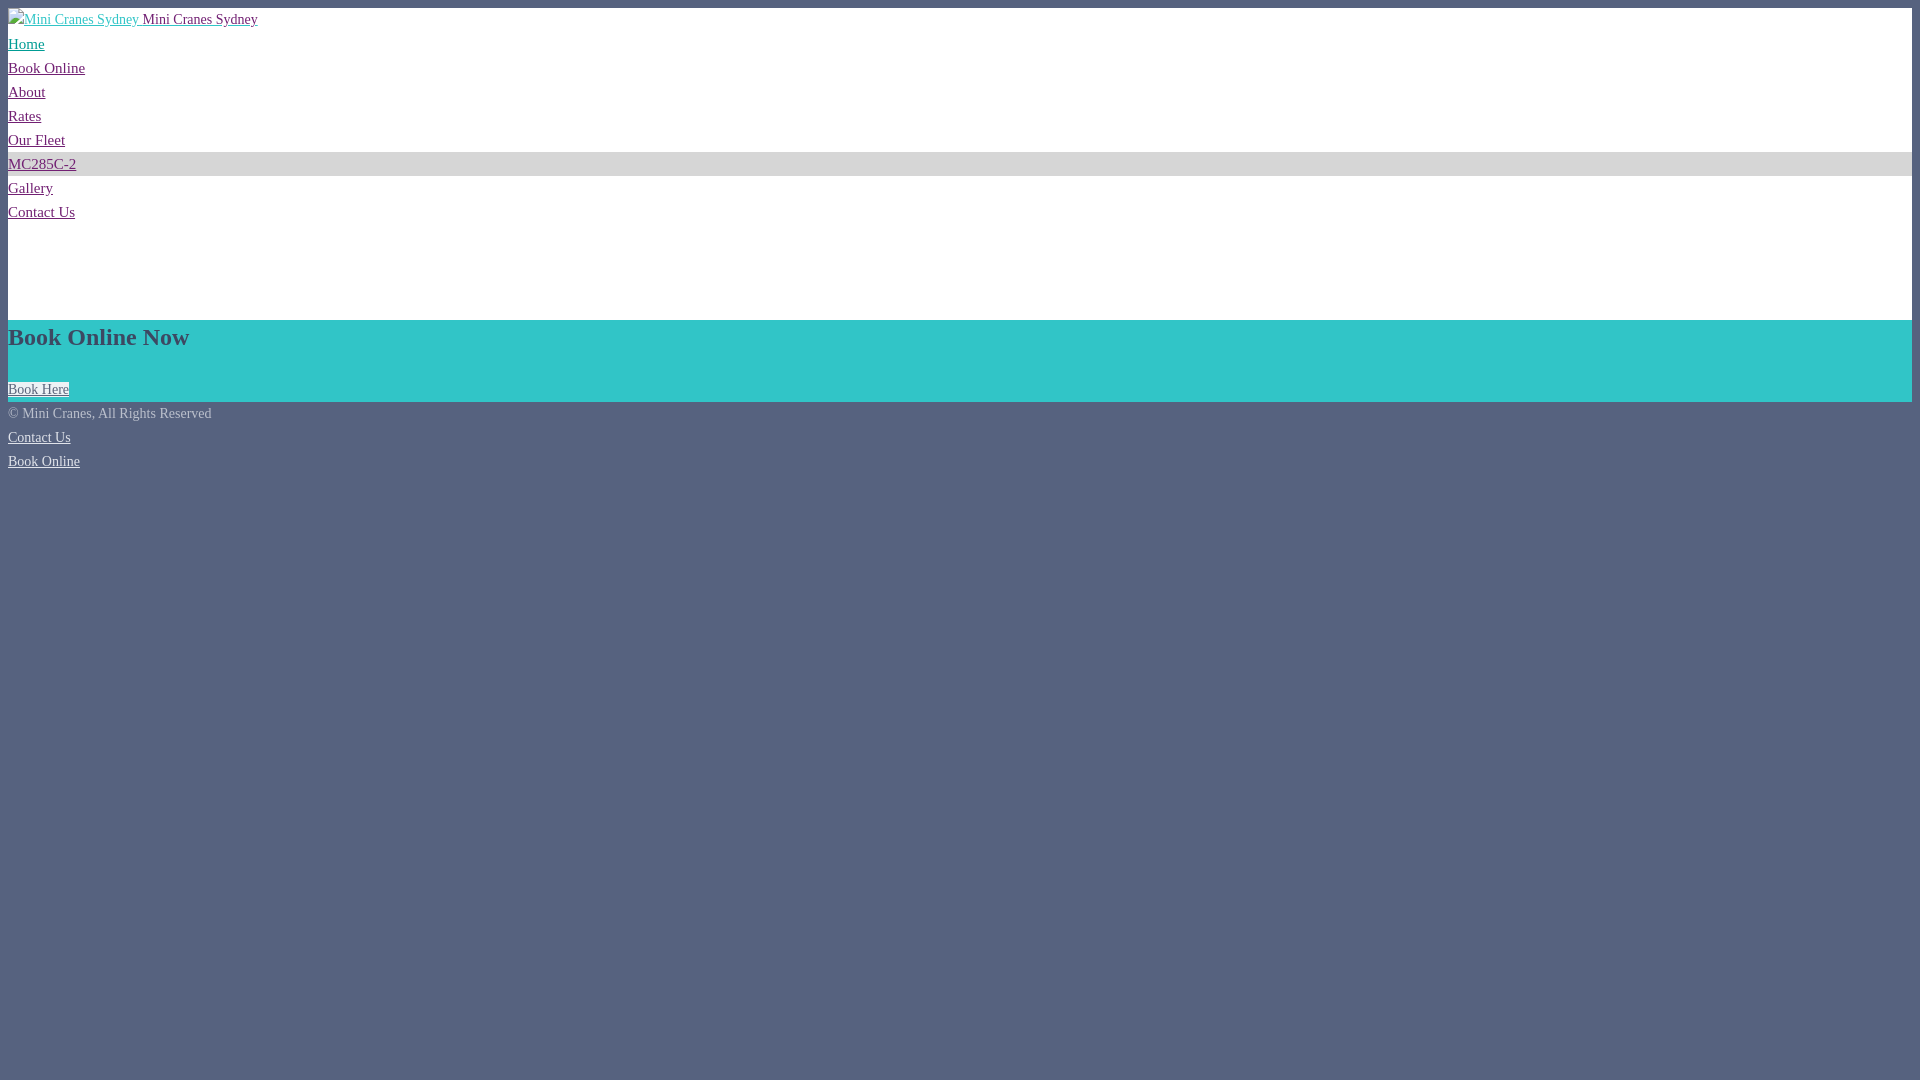  I want to click on Book Here, so click(38, 390).